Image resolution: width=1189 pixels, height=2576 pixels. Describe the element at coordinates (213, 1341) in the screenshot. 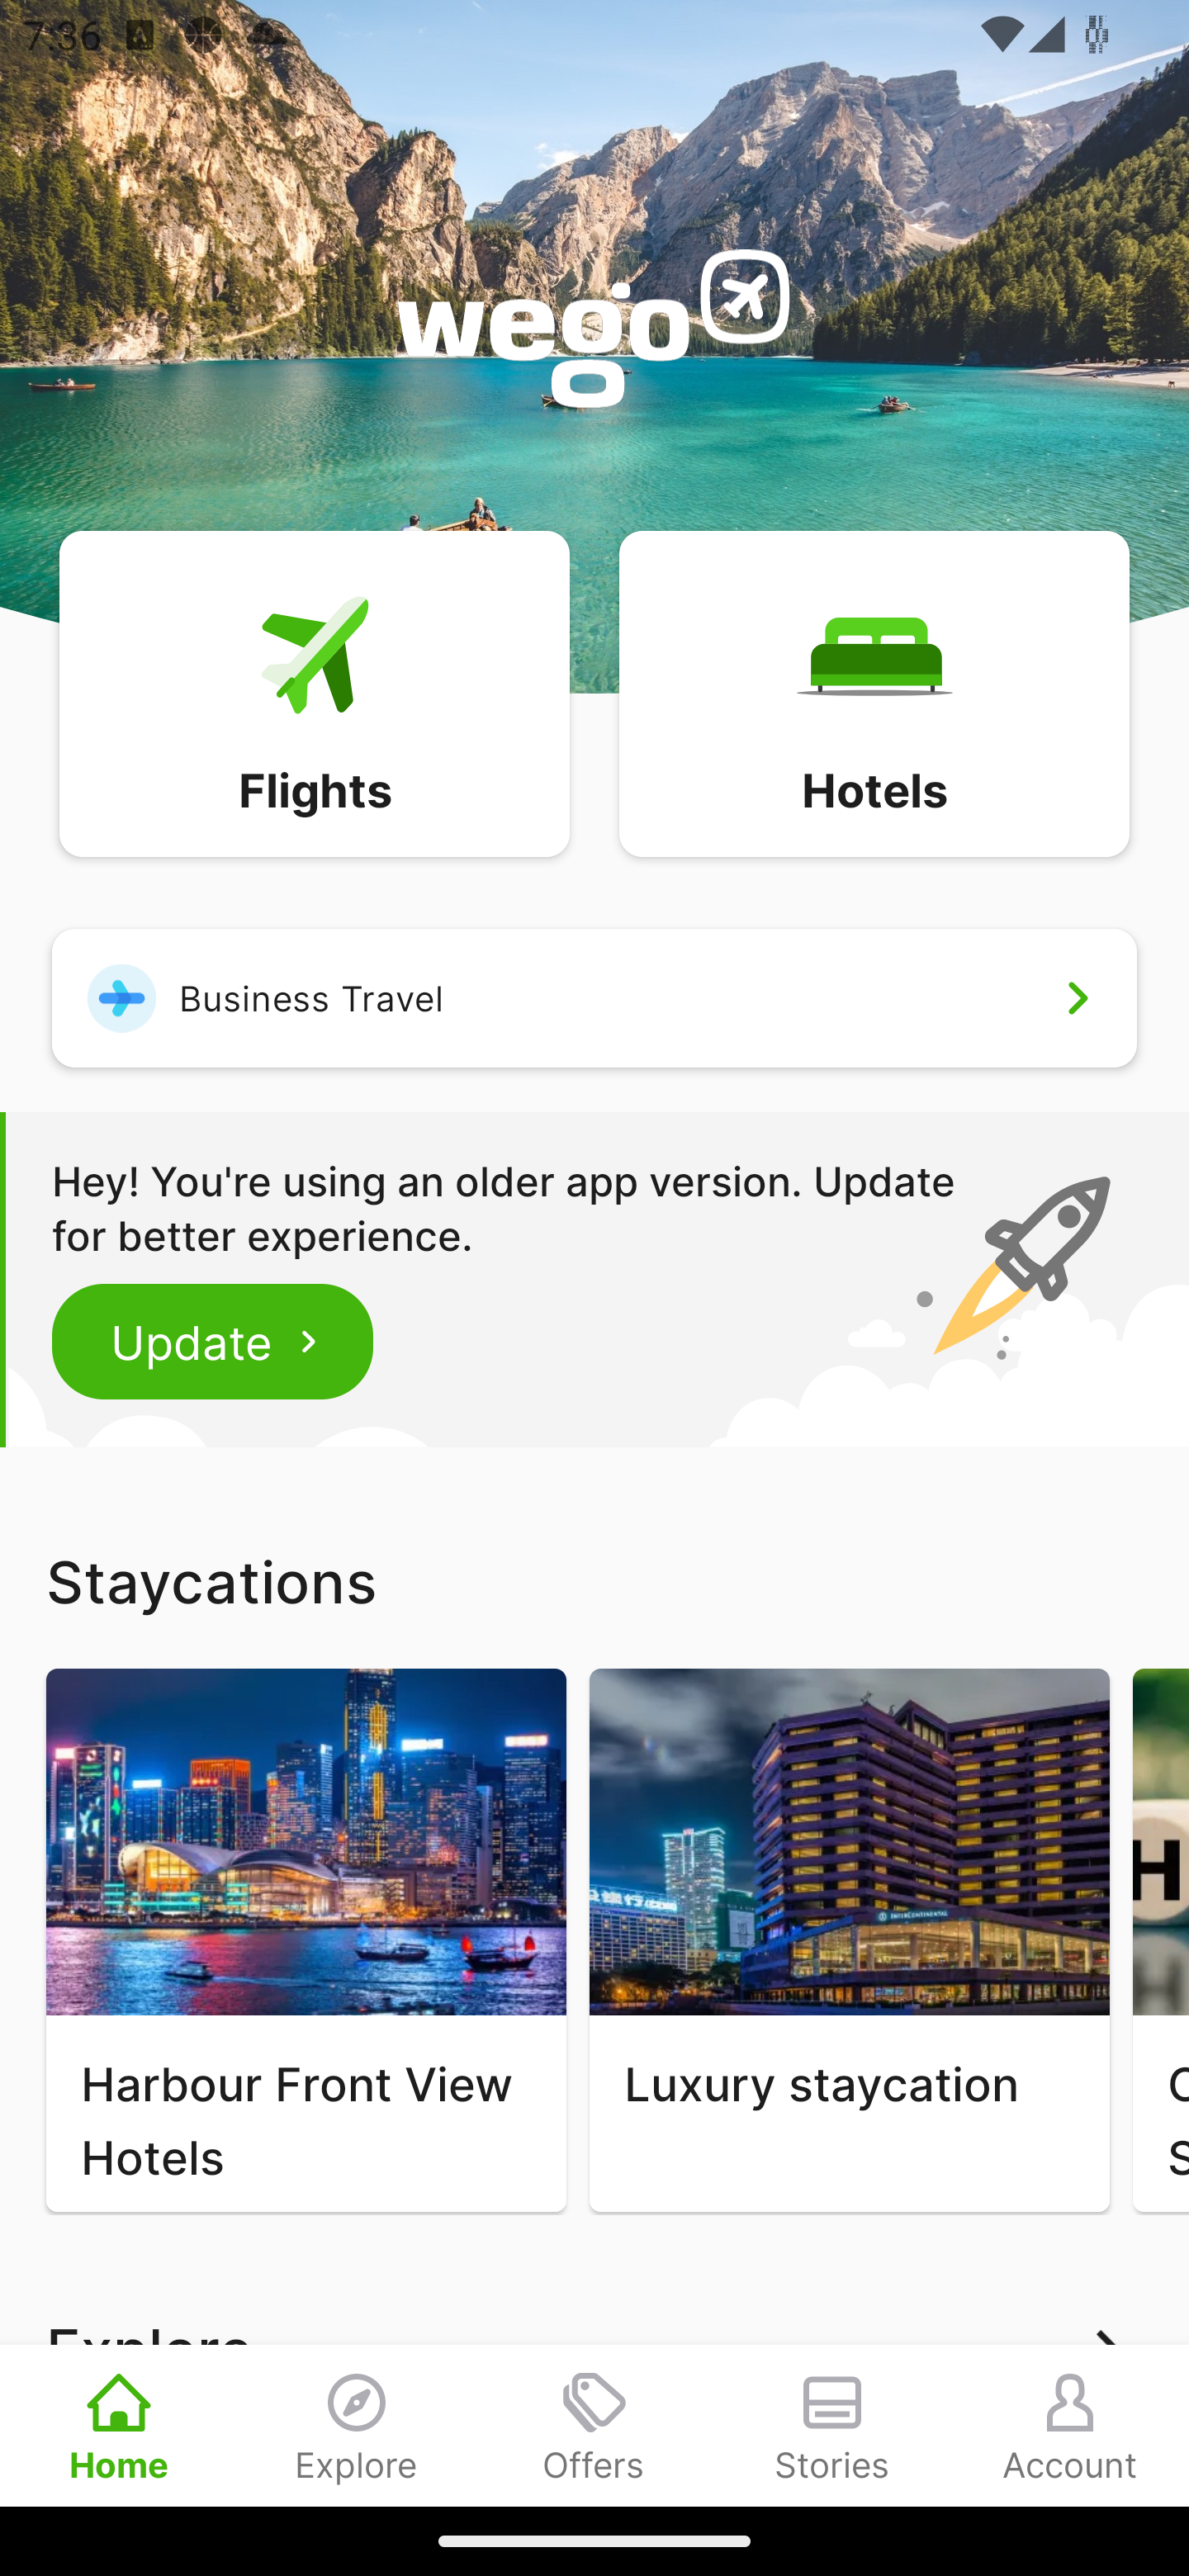

I see `Update` at that location.